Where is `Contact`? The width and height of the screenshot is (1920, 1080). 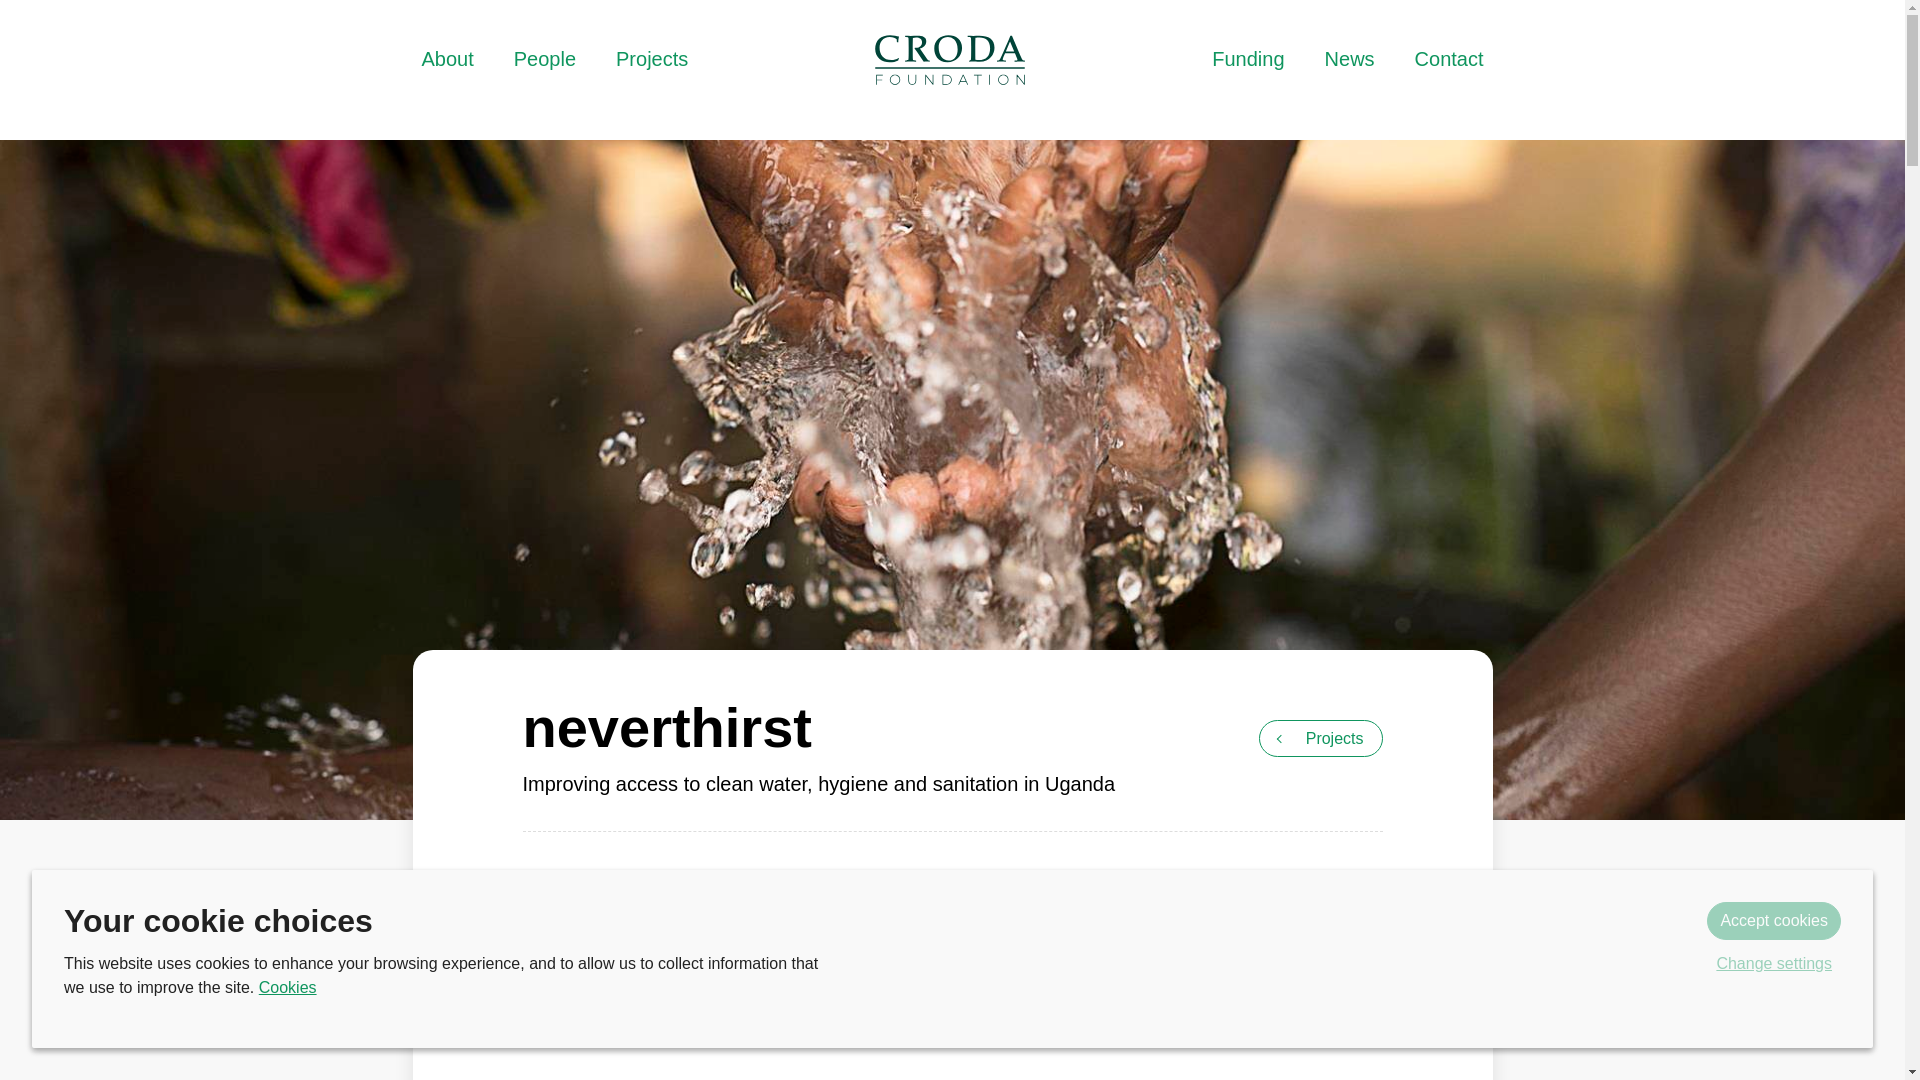 Contact is located at coordinates (1450, 60).